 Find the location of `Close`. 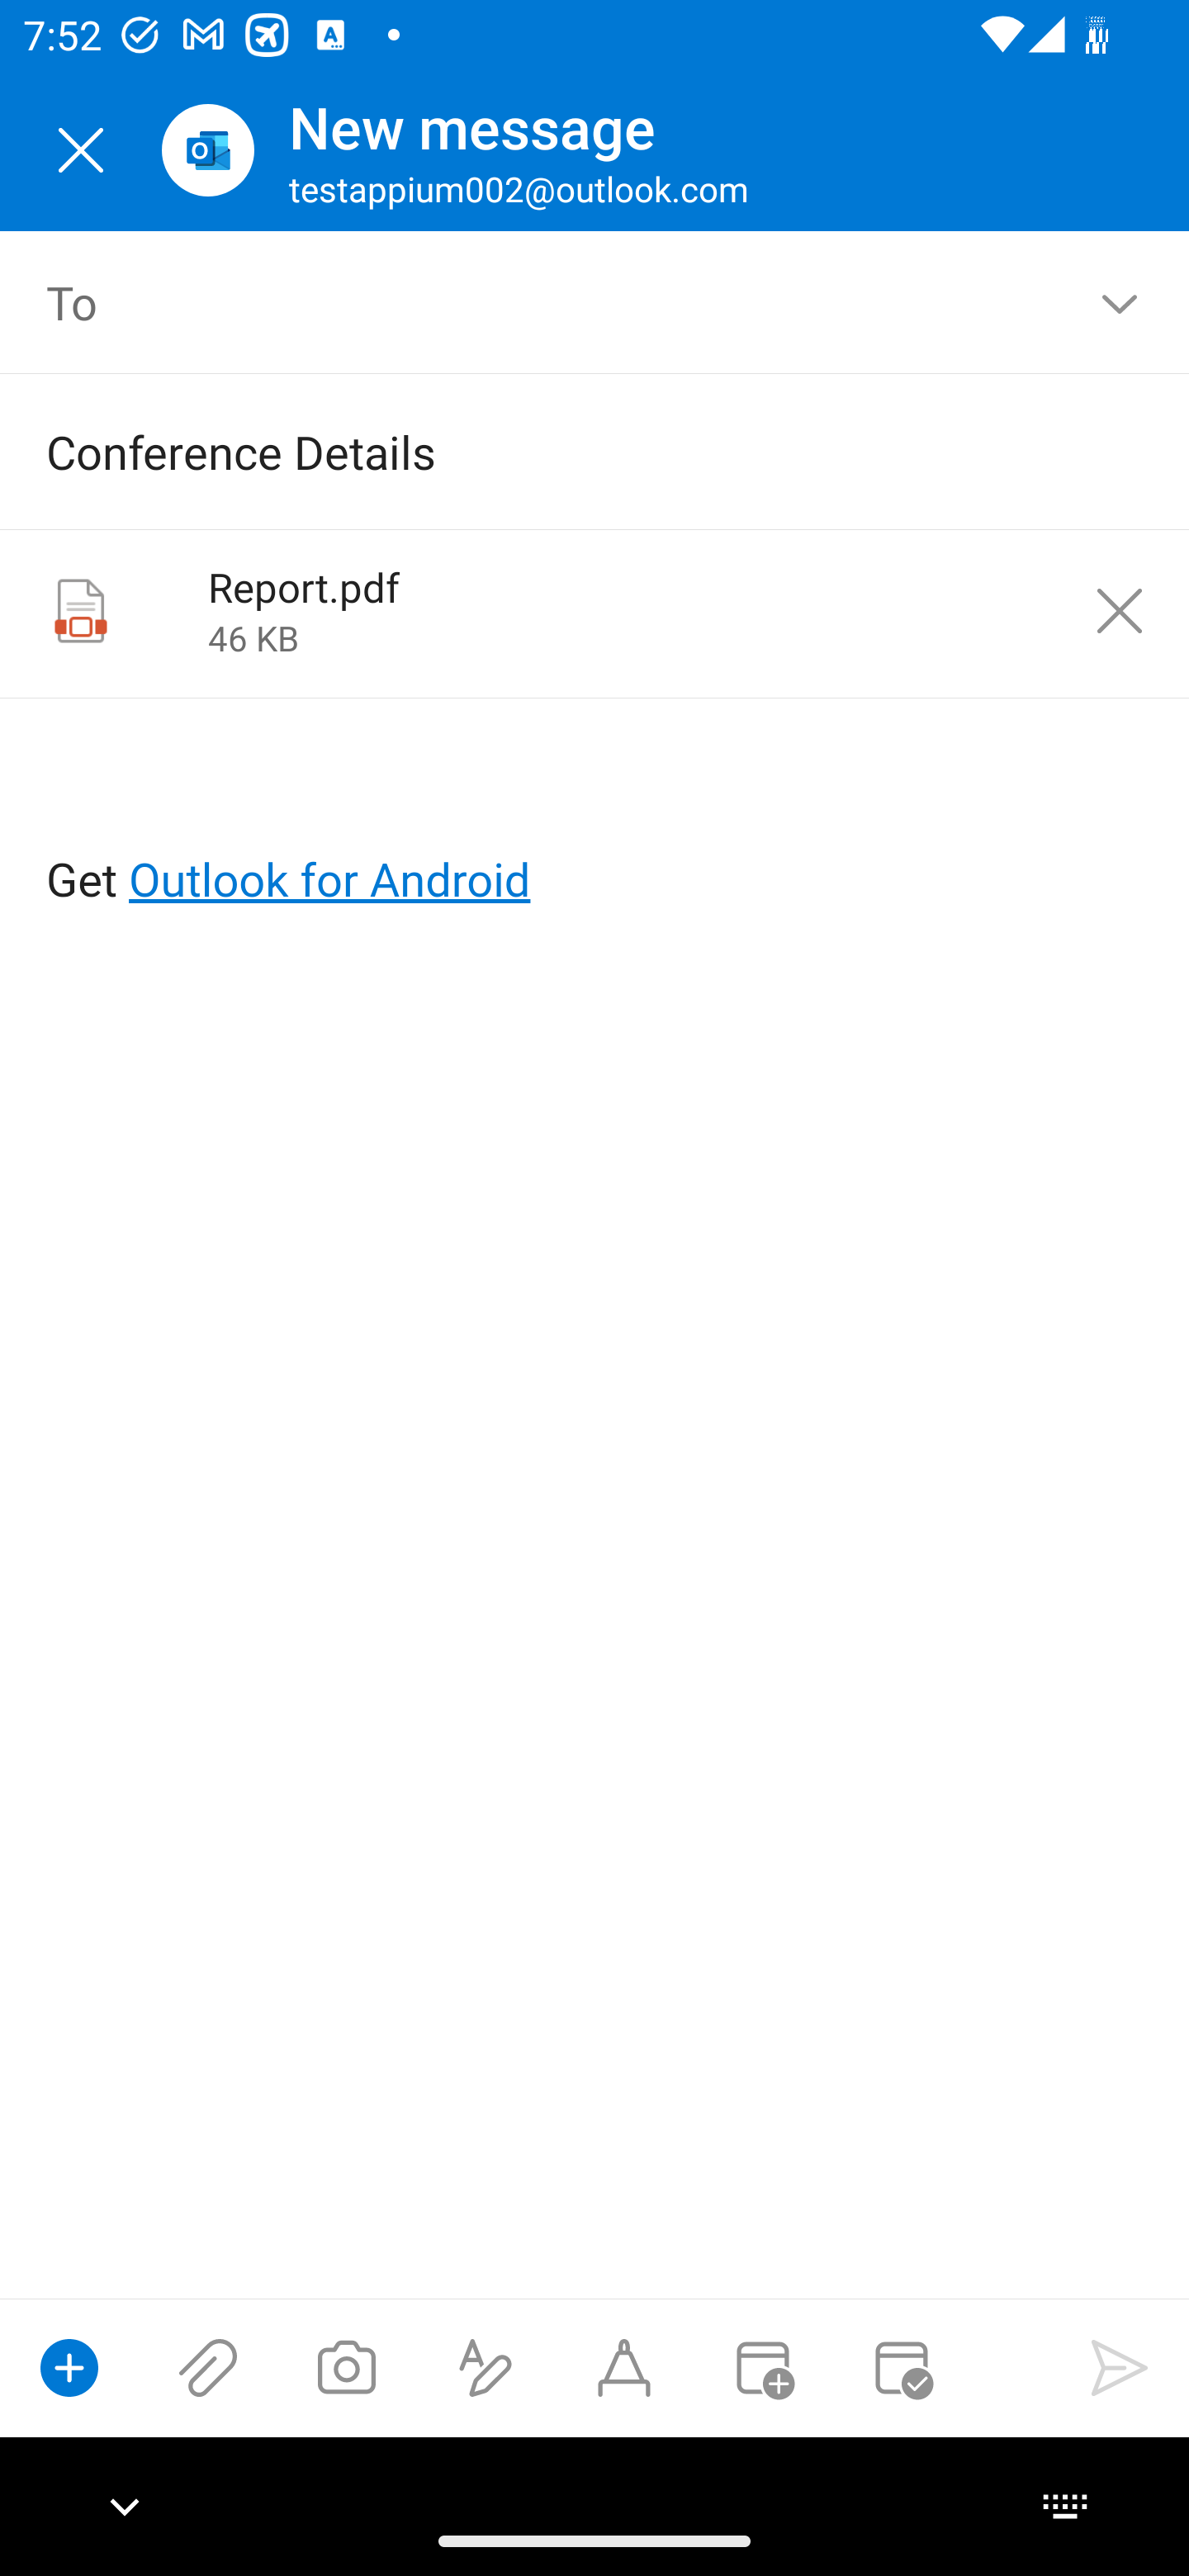

Close is located at coordinates (81, 150).